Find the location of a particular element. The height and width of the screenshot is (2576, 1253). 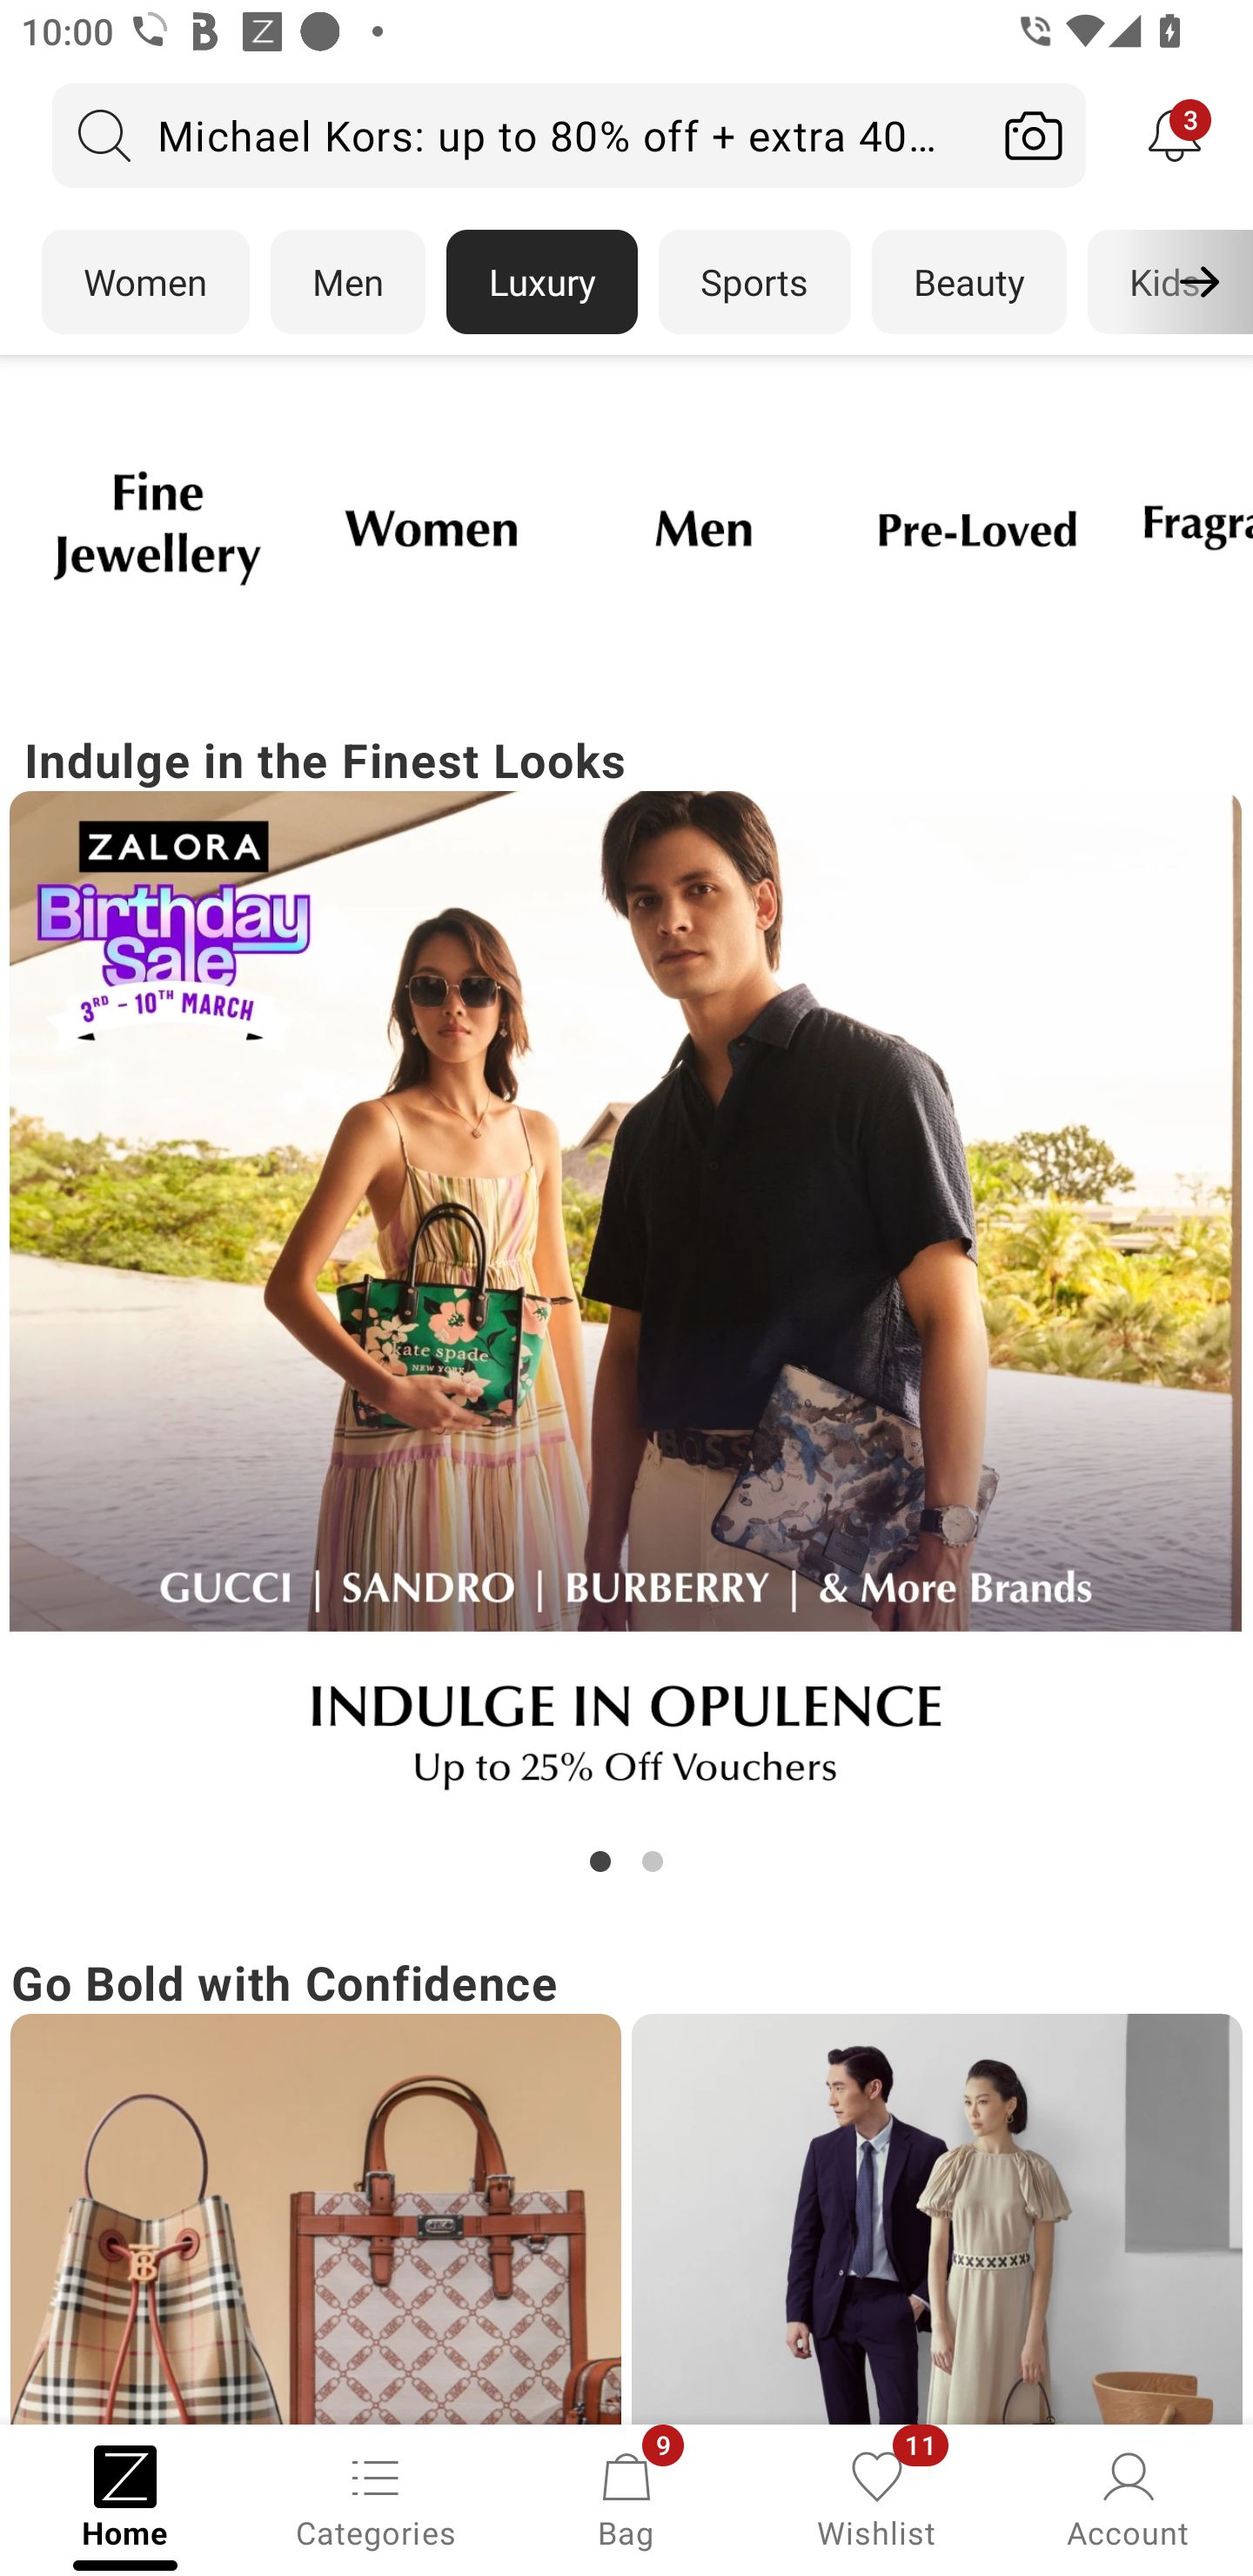

Bag, 9 new notifications Bag is located at coordinates (626, 2498).